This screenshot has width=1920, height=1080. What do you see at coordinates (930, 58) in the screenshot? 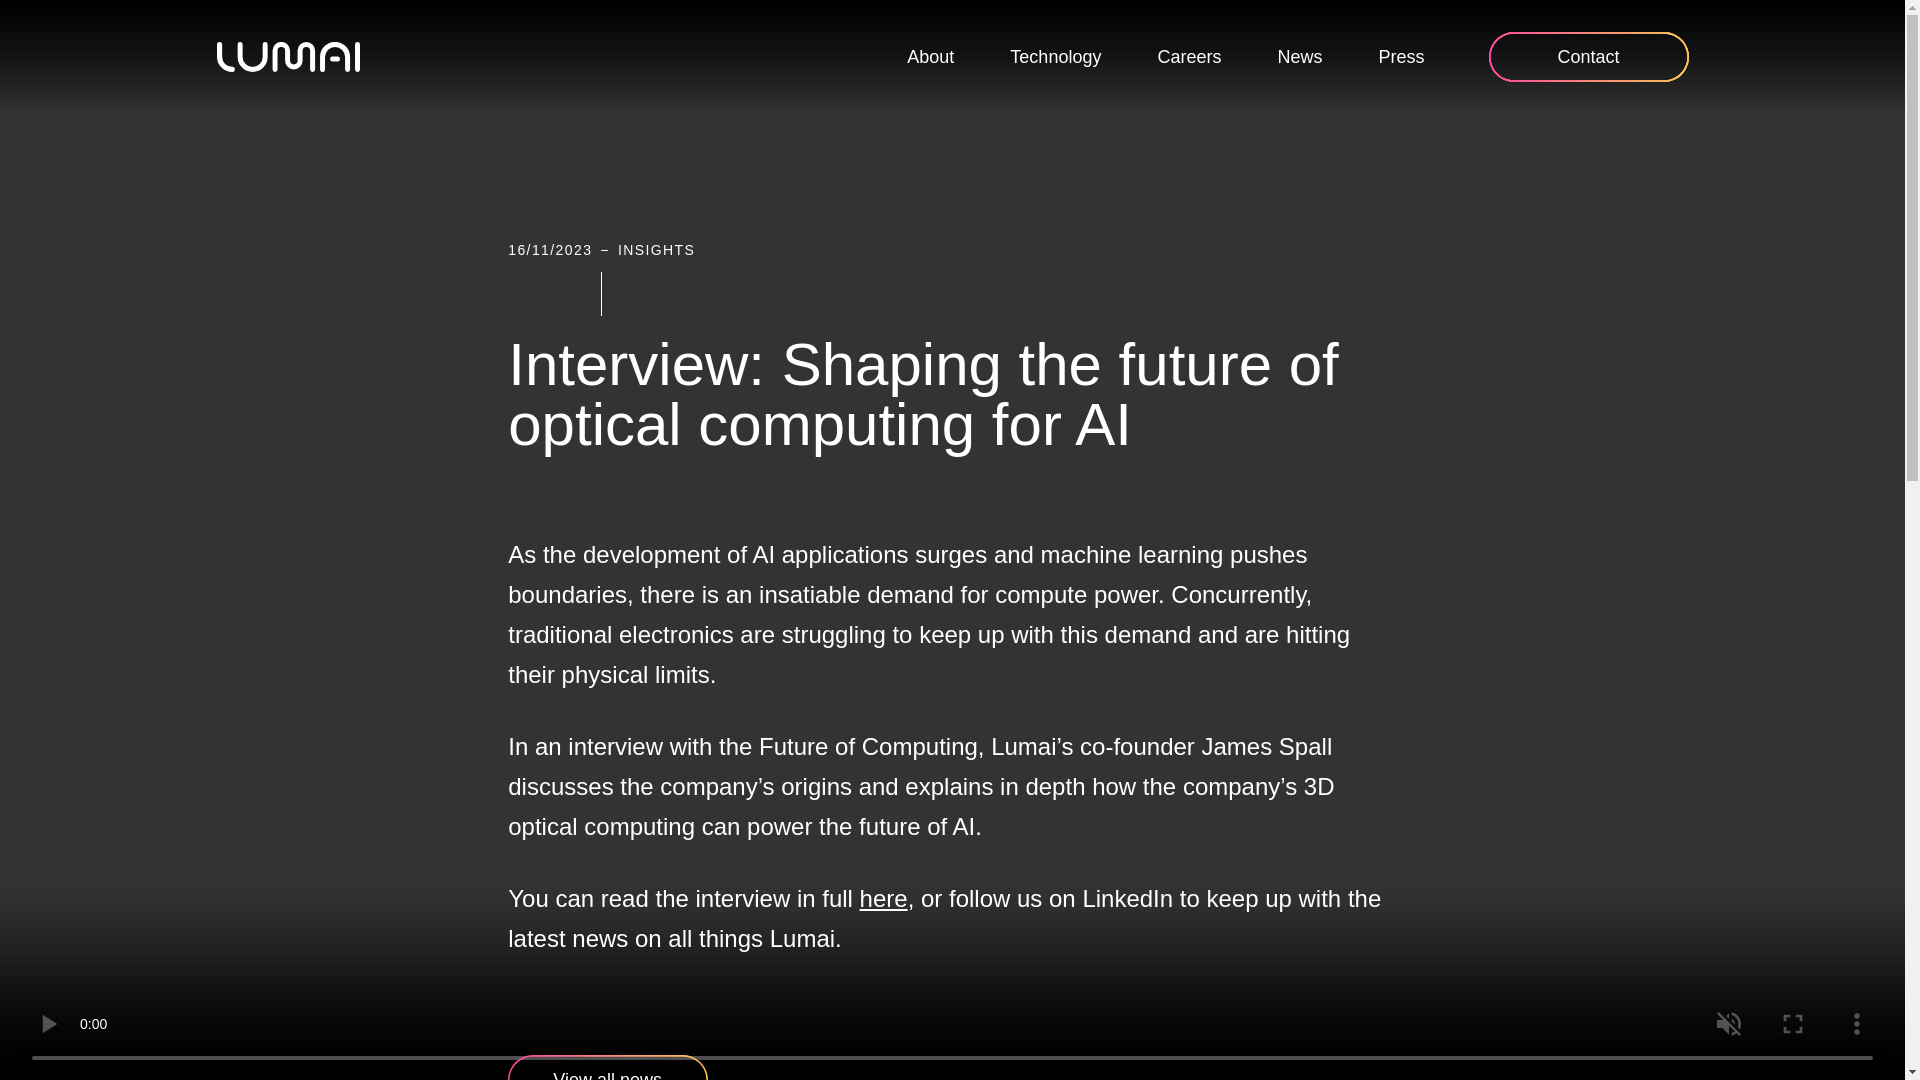
I see `About` at bounding box center [930, 58].